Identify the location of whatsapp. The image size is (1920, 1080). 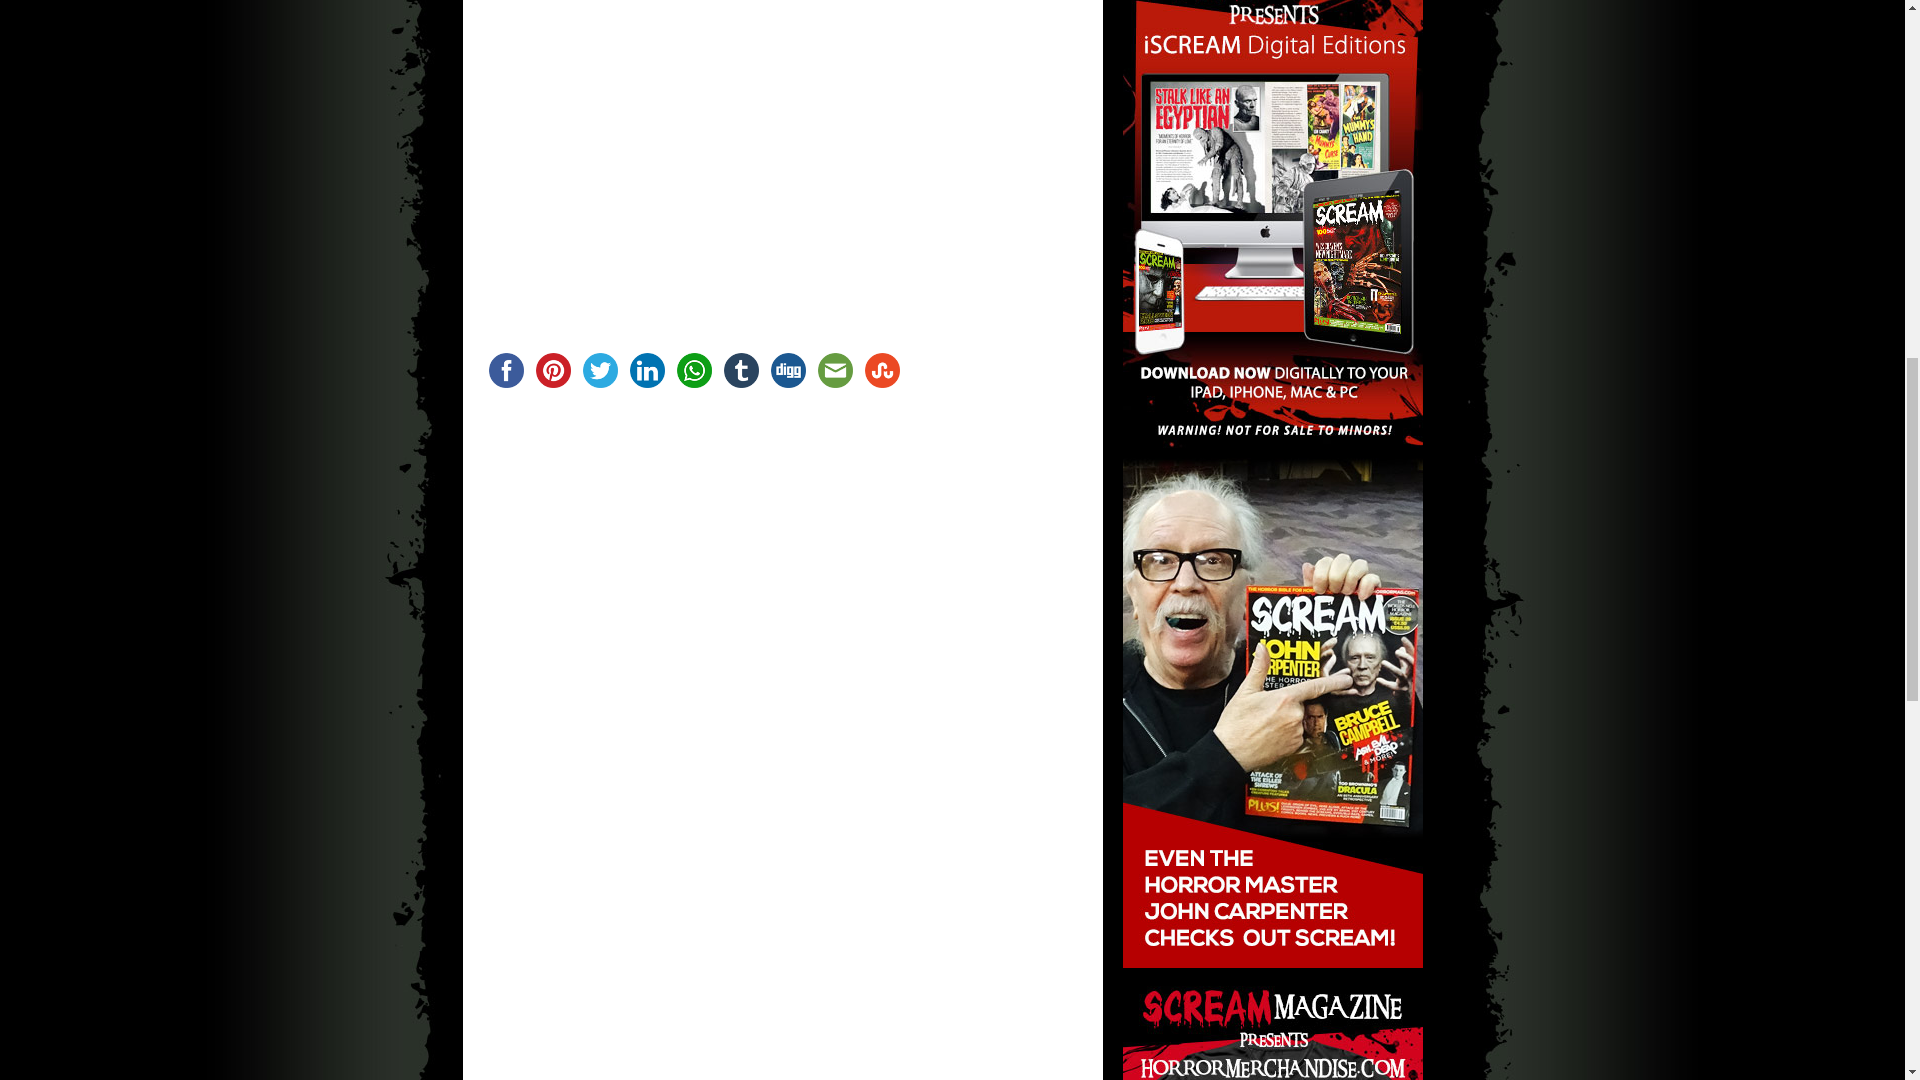
(693, 370).